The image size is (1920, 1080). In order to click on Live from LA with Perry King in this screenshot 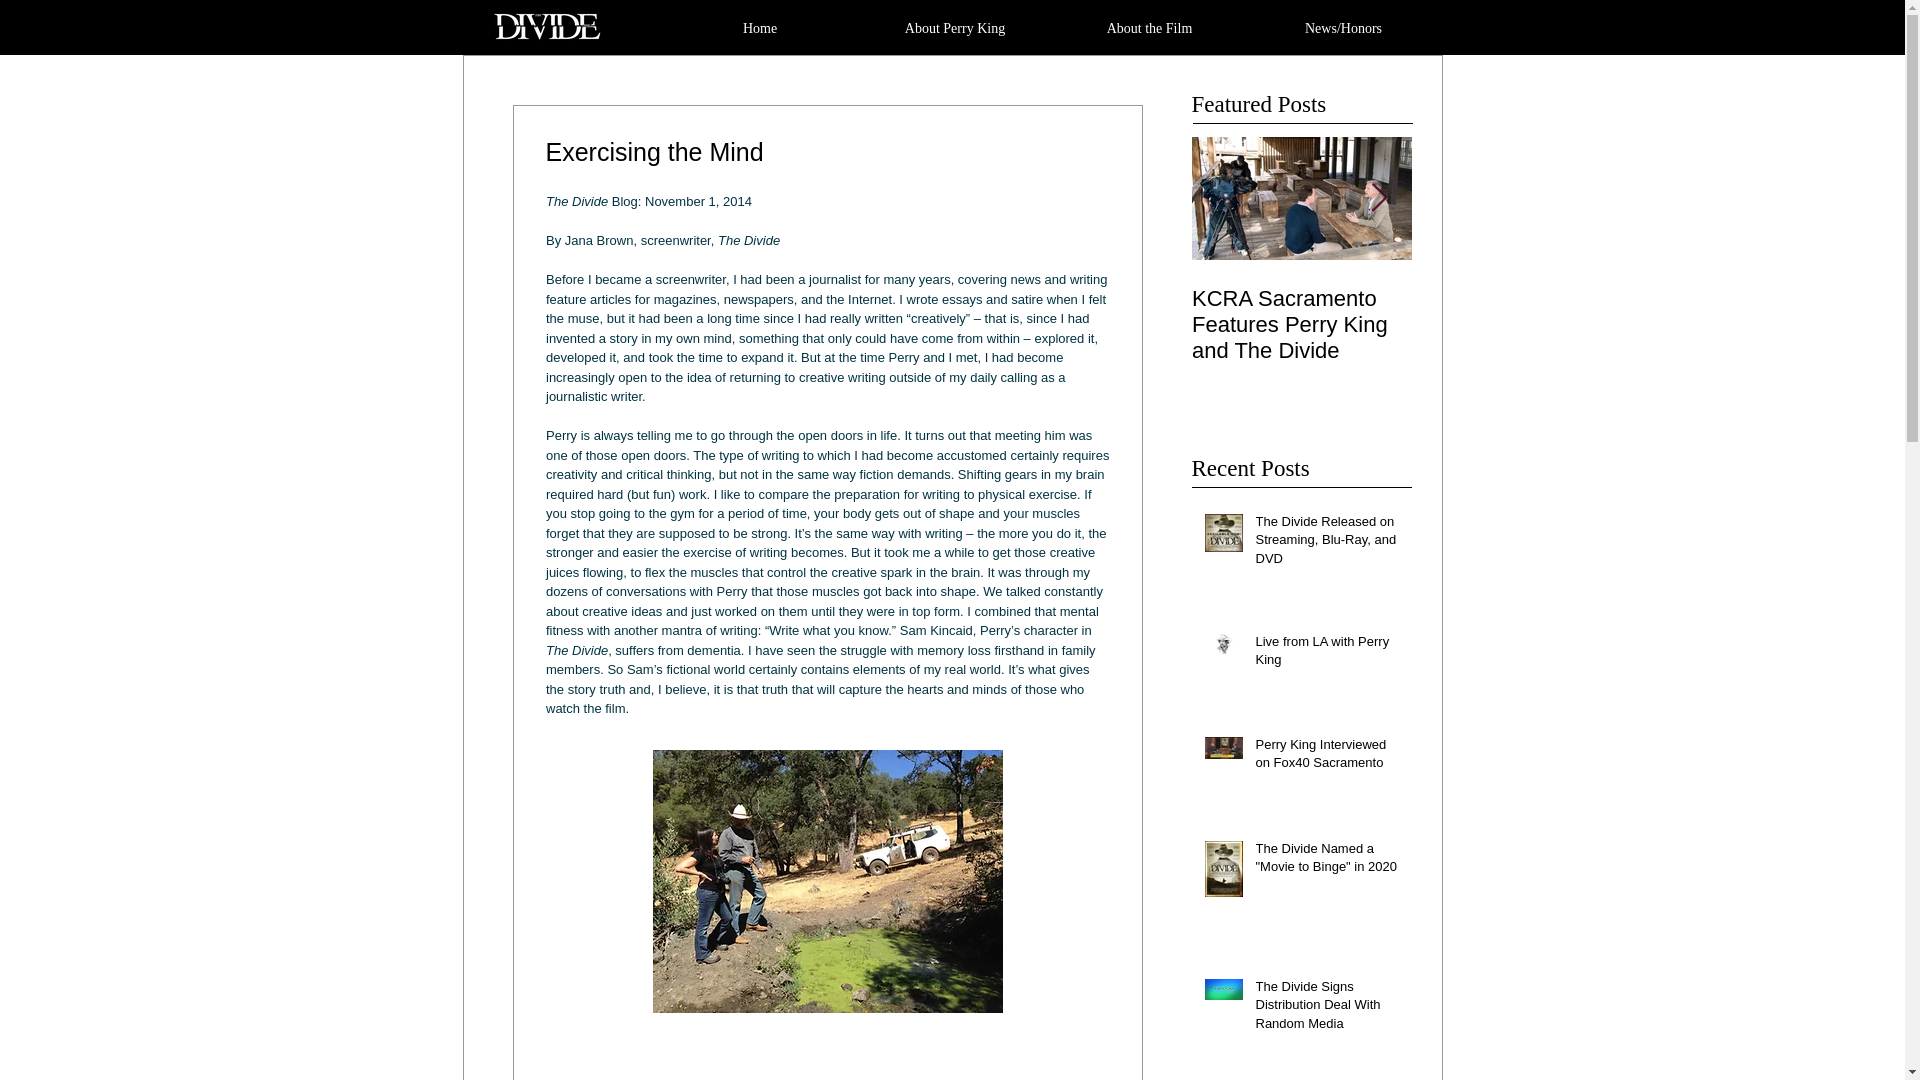, I will do `click(1327, 654)`.